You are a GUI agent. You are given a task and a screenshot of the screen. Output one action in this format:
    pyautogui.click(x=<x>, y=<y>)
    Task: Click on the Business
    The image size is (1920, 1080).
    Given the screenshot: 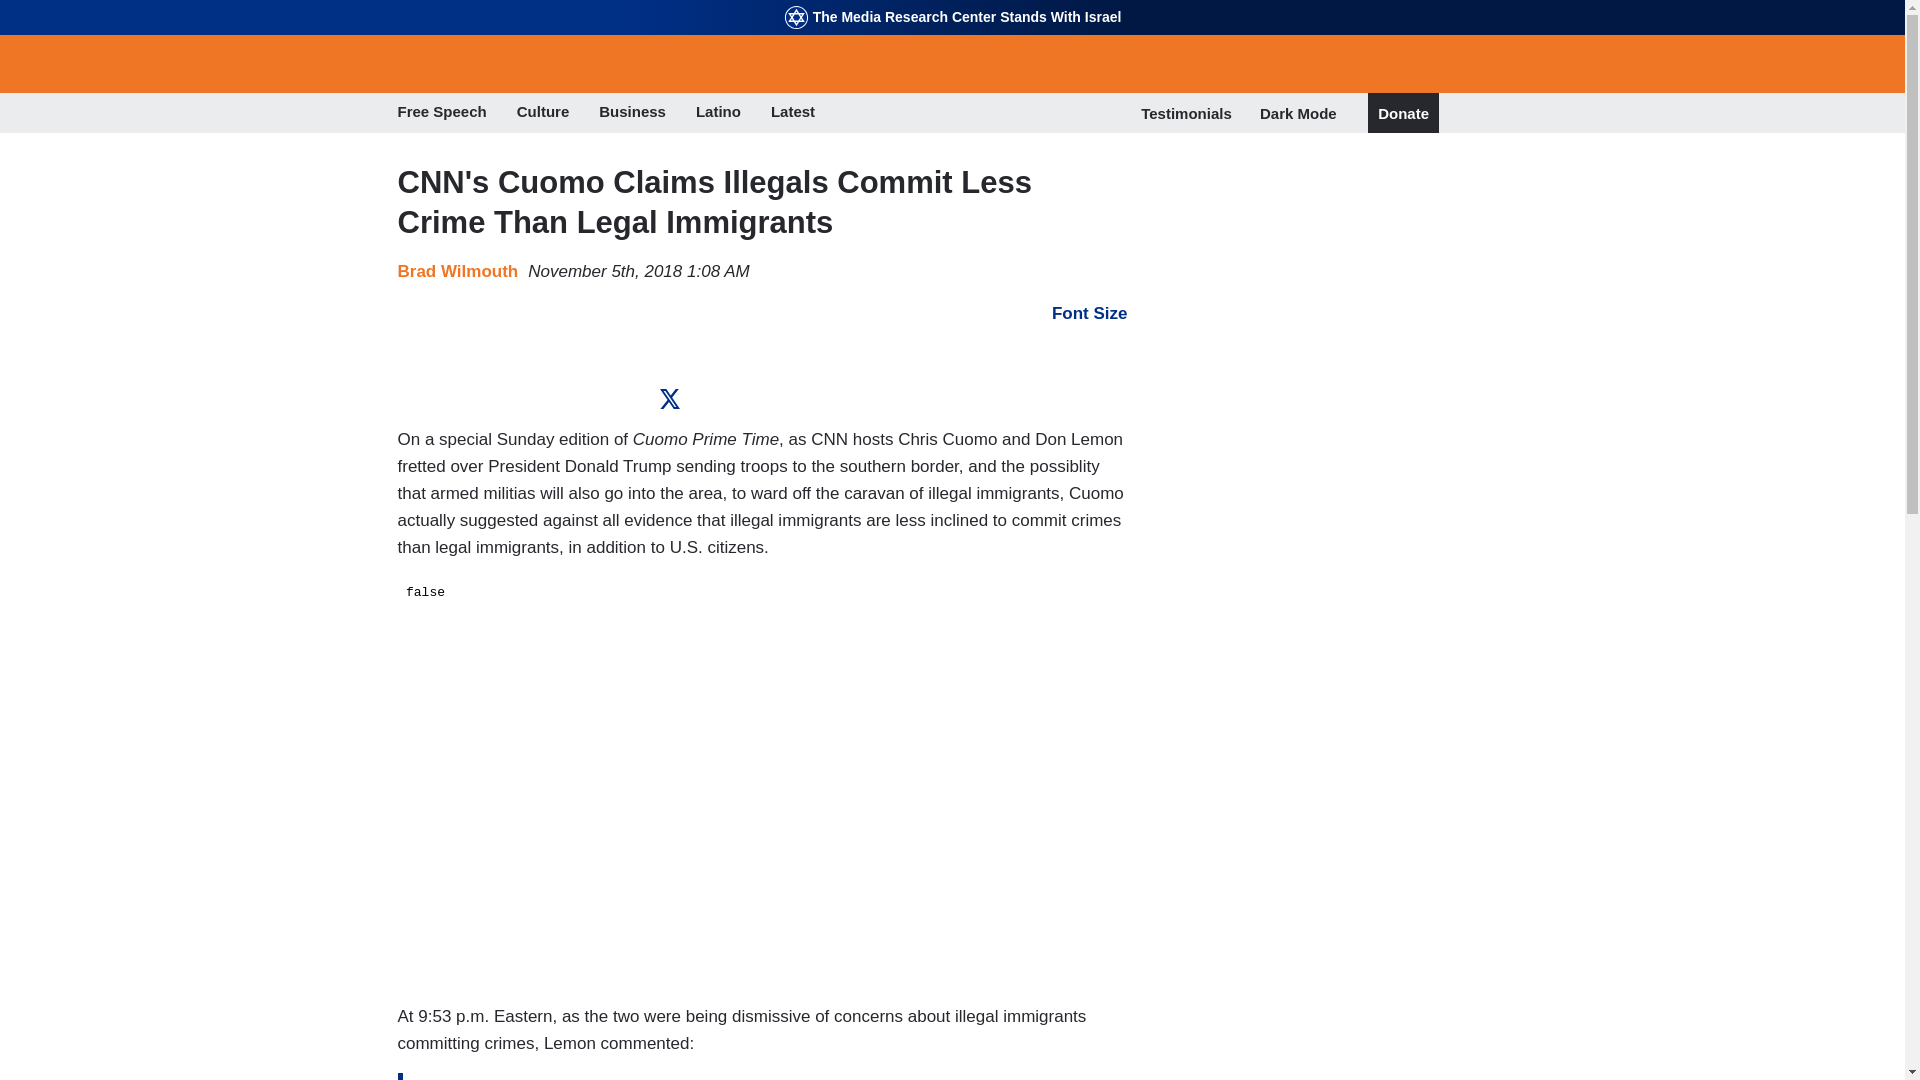 What is the action you would take?
    pyautogui.click(x=632, y=113)
    